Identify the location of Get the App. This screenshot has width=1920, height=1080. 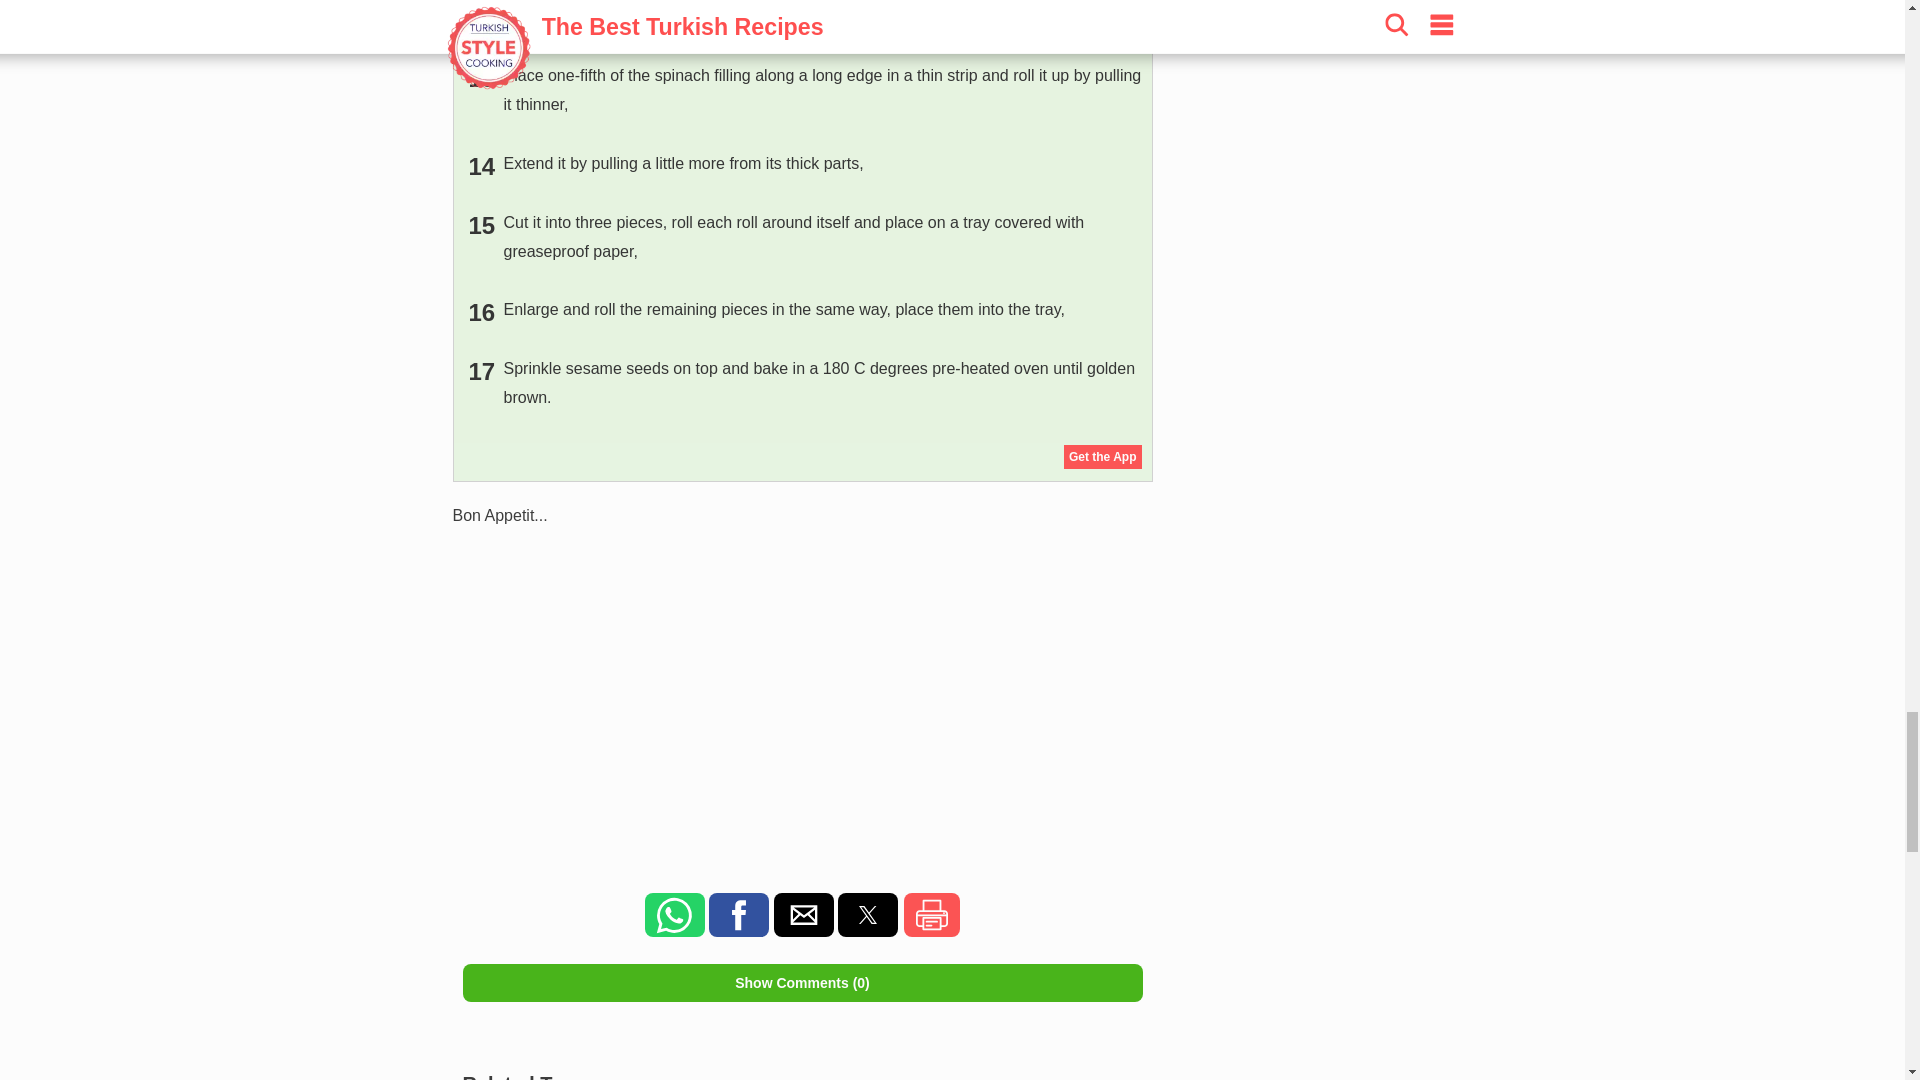
(1102, 456).